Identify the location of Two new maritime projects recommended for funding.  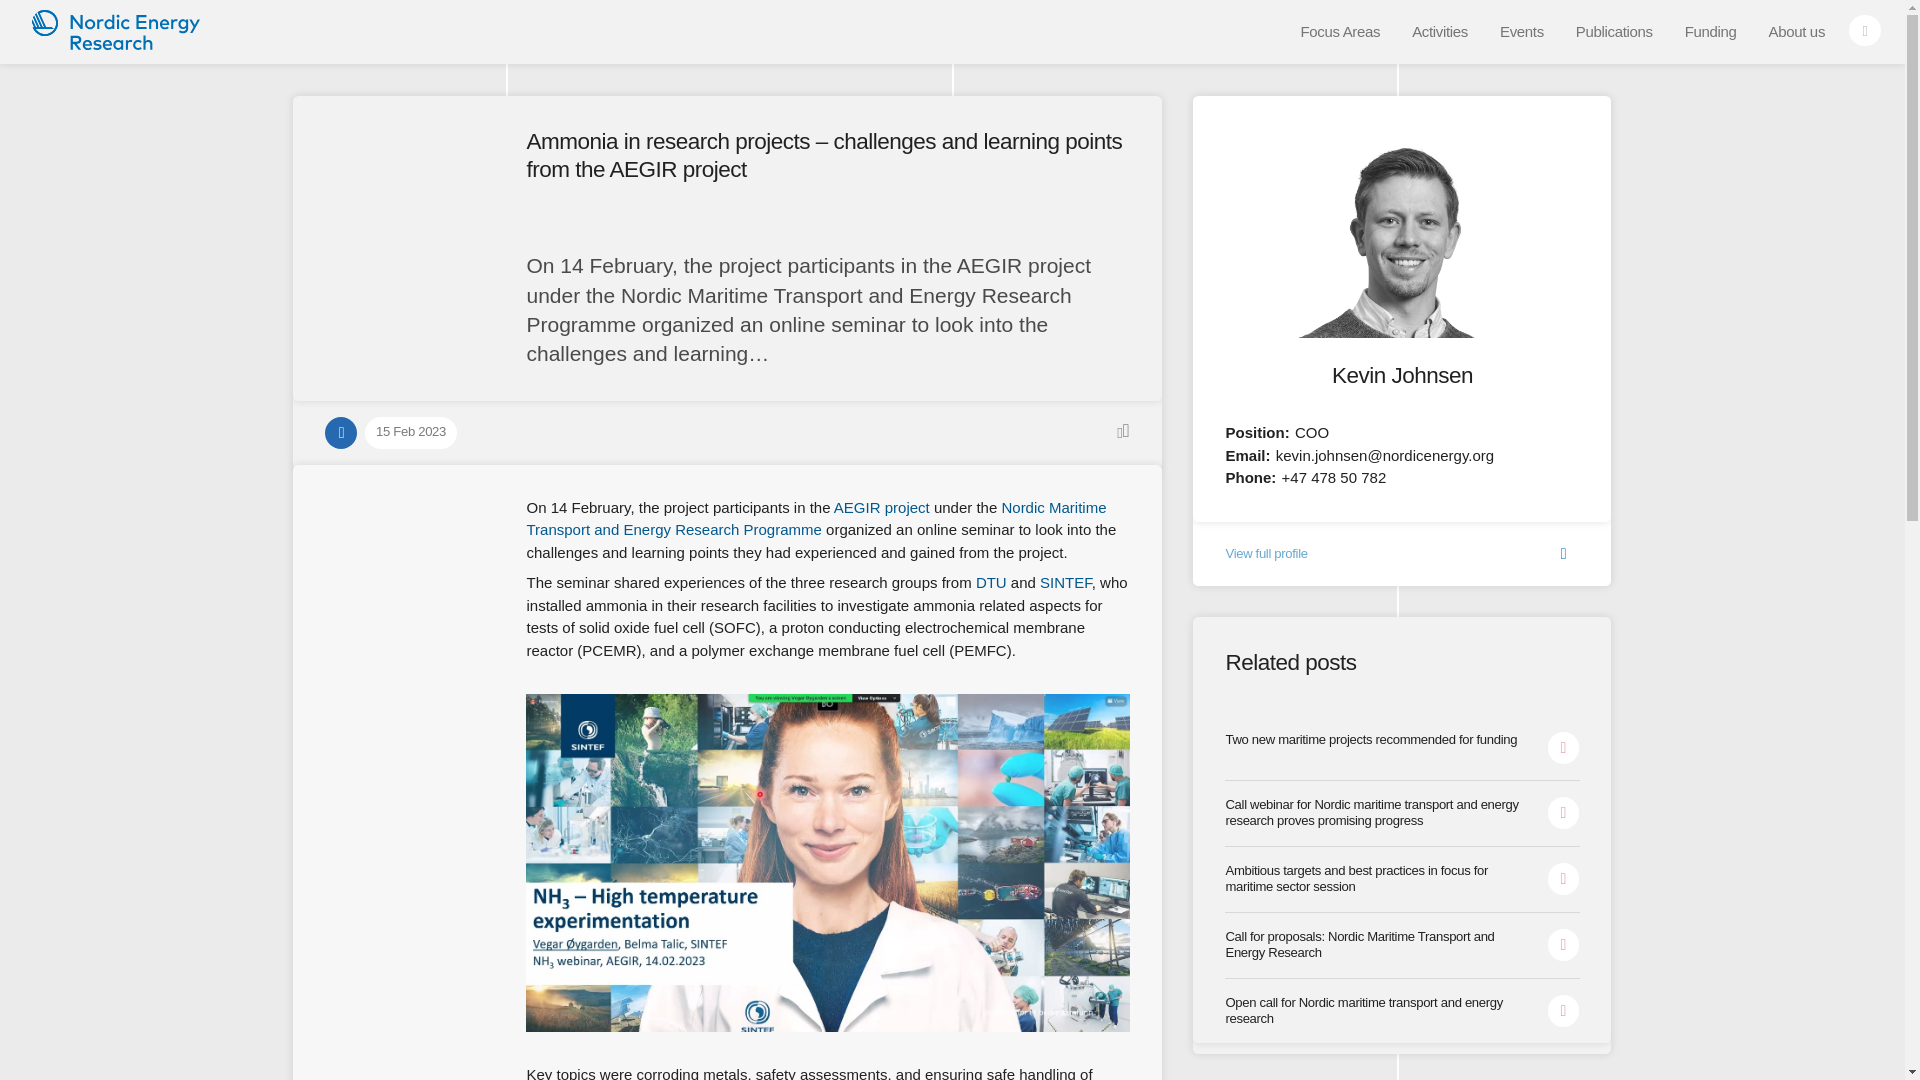
(1401, 748).